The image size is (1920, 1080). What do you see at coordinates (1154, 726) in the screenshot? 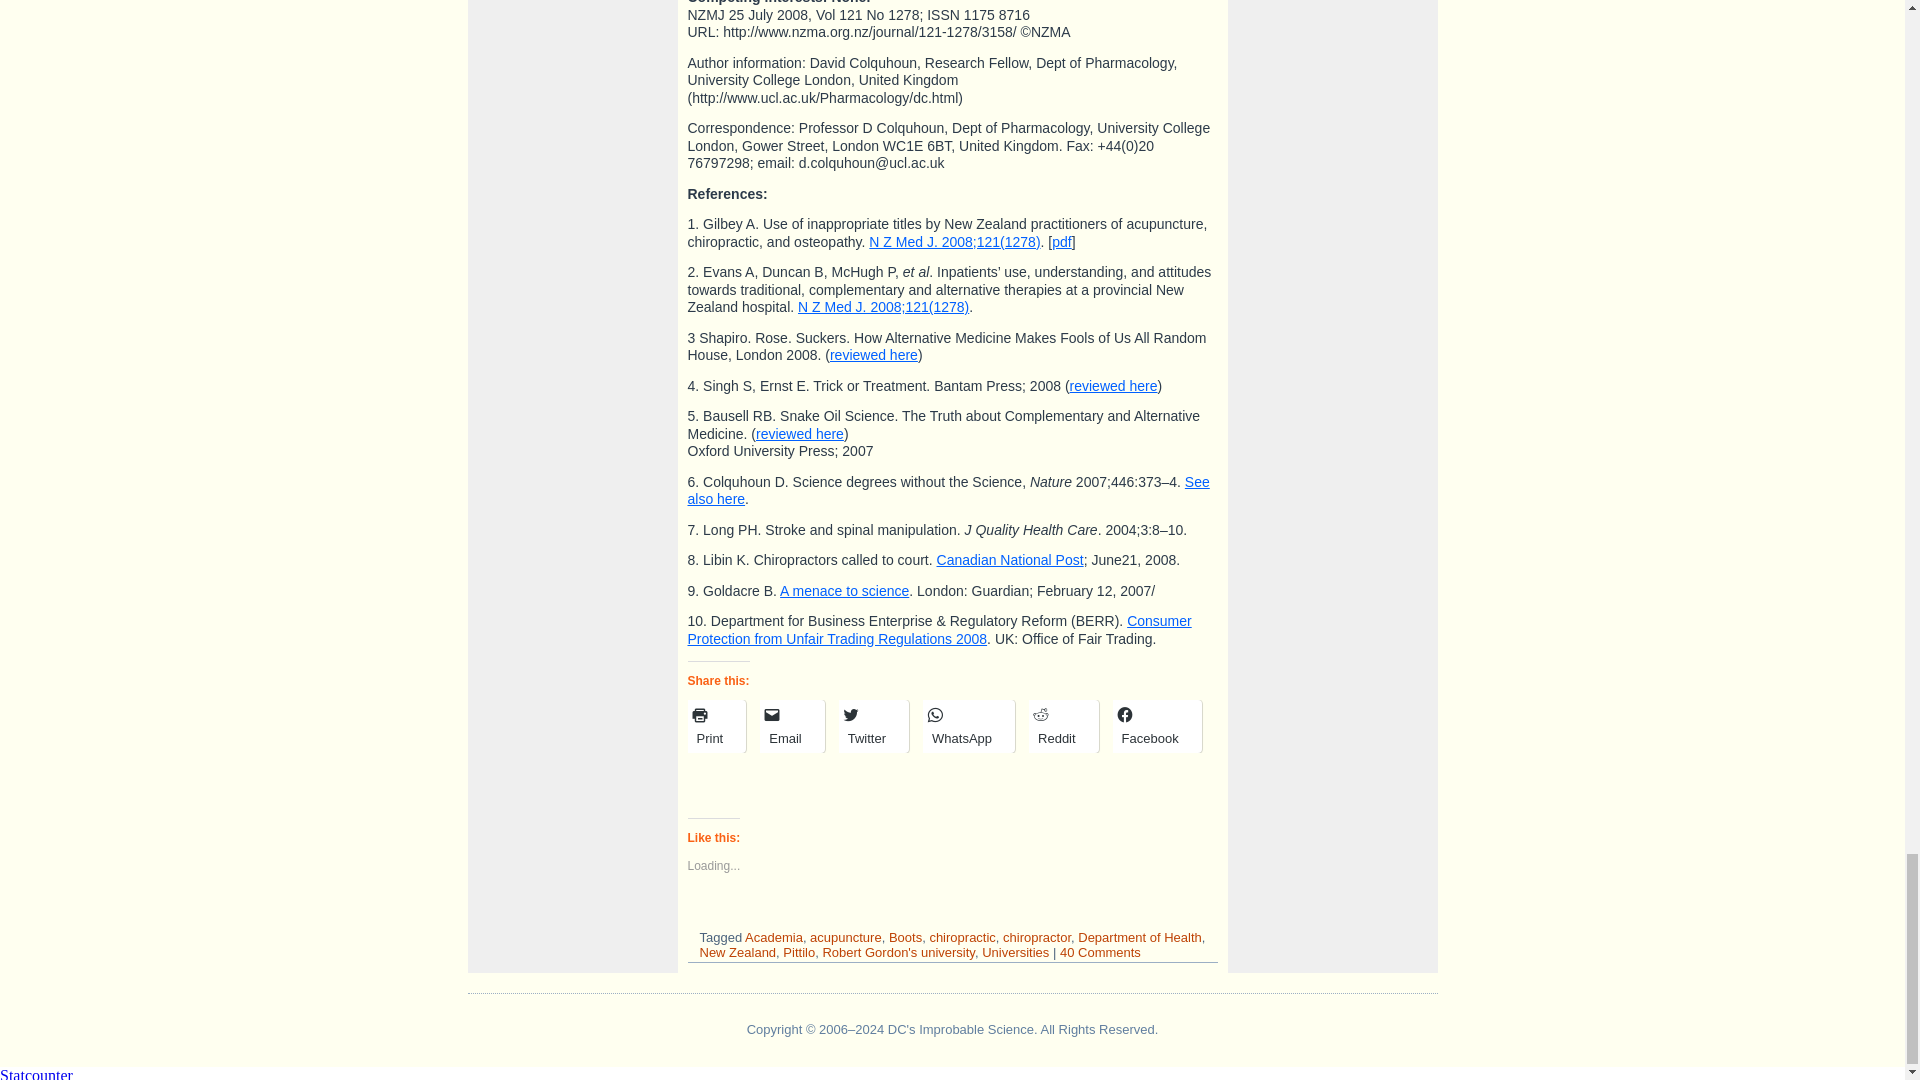
I see `Click to share on Facebook` at bounding box center [1154, 726].